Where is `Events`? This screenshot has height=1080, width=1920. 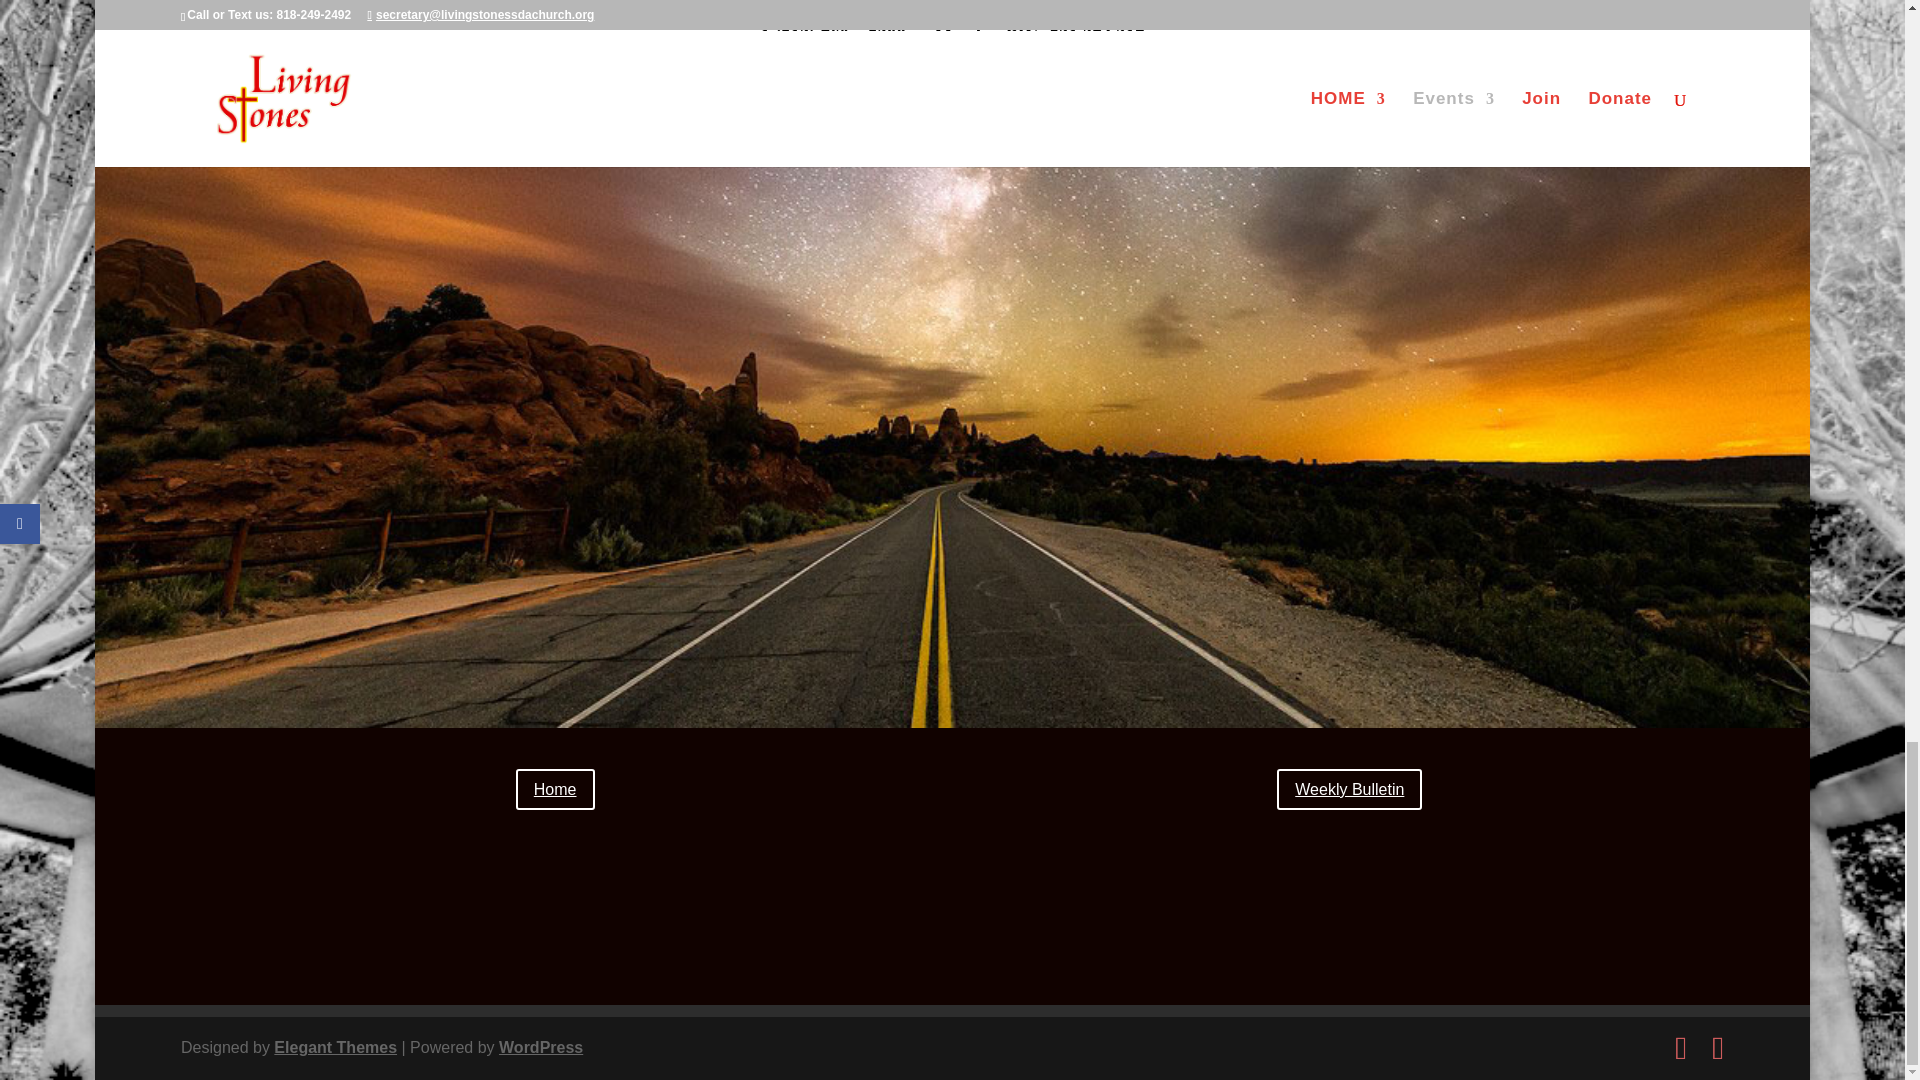 Events is located at coordinates (308, 984).